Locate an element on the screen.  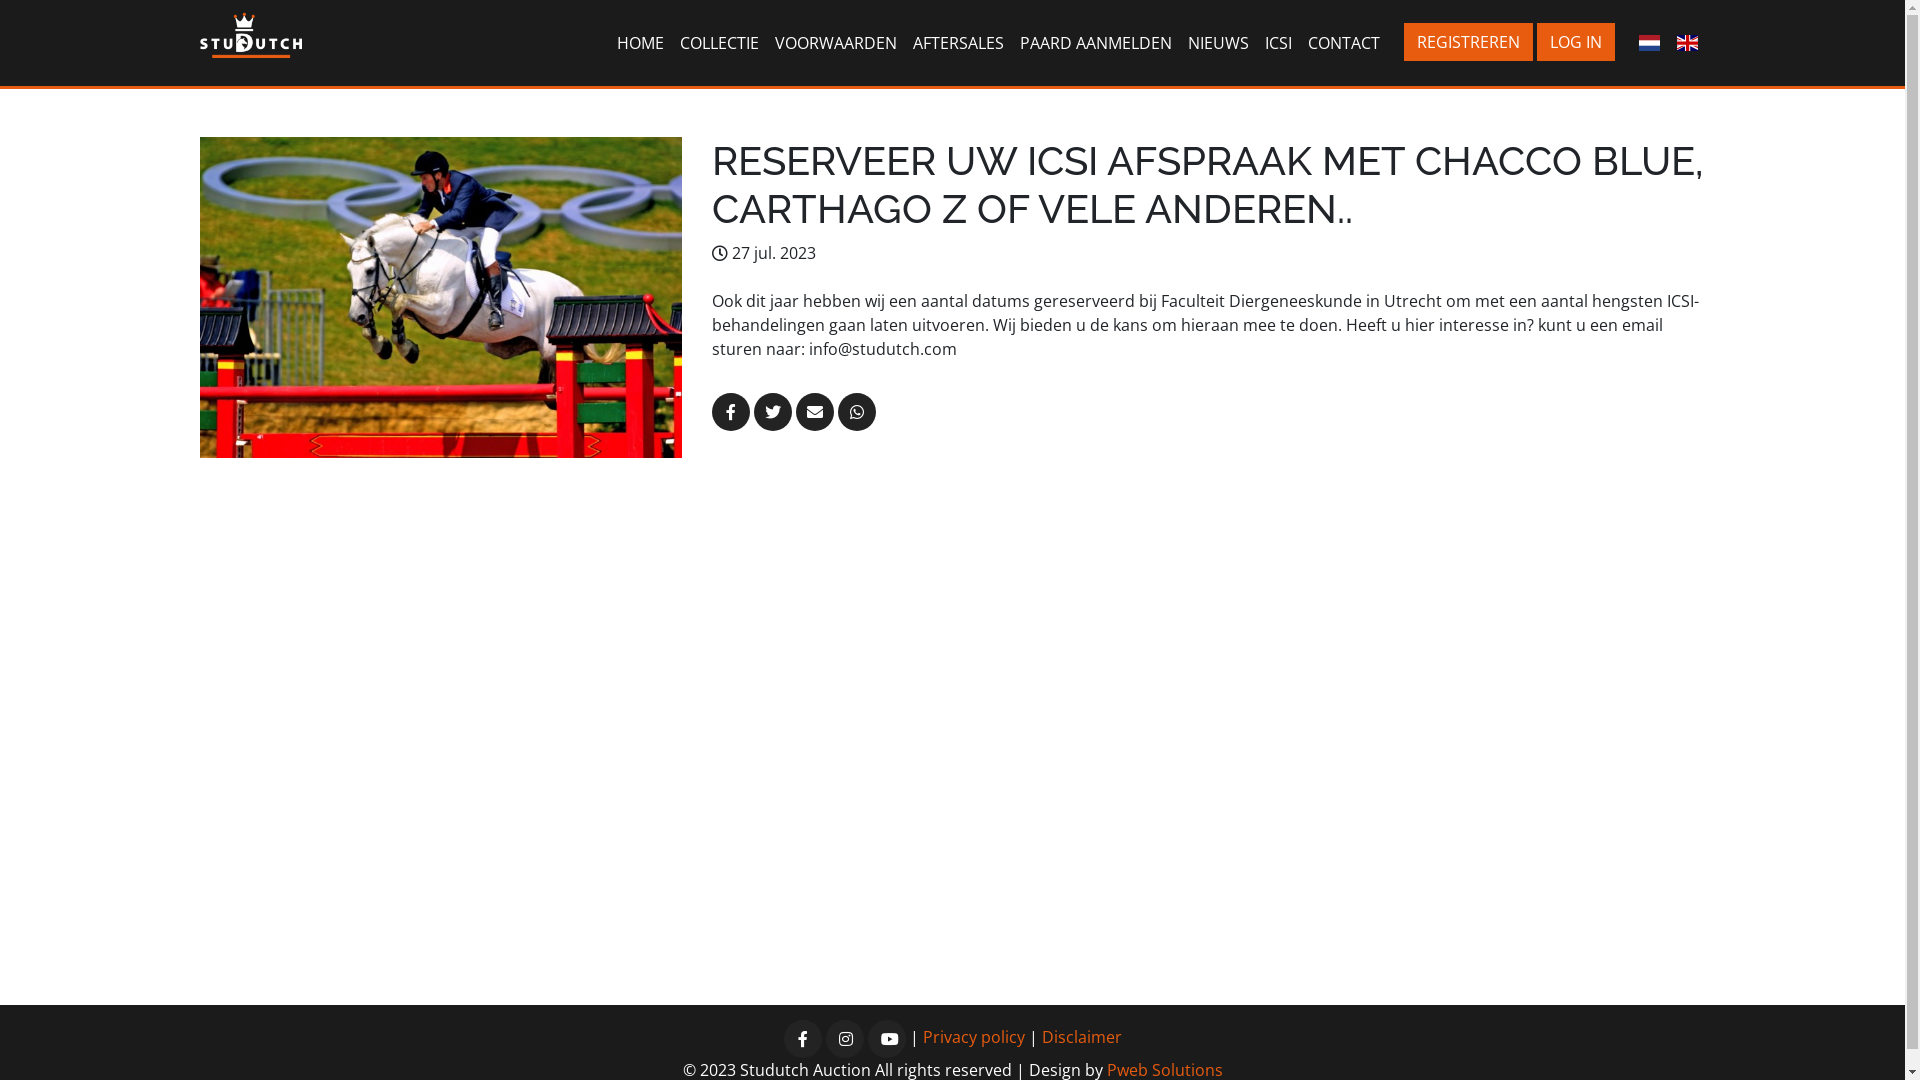
REGISTREREN is located at coordinates (1468, 42).